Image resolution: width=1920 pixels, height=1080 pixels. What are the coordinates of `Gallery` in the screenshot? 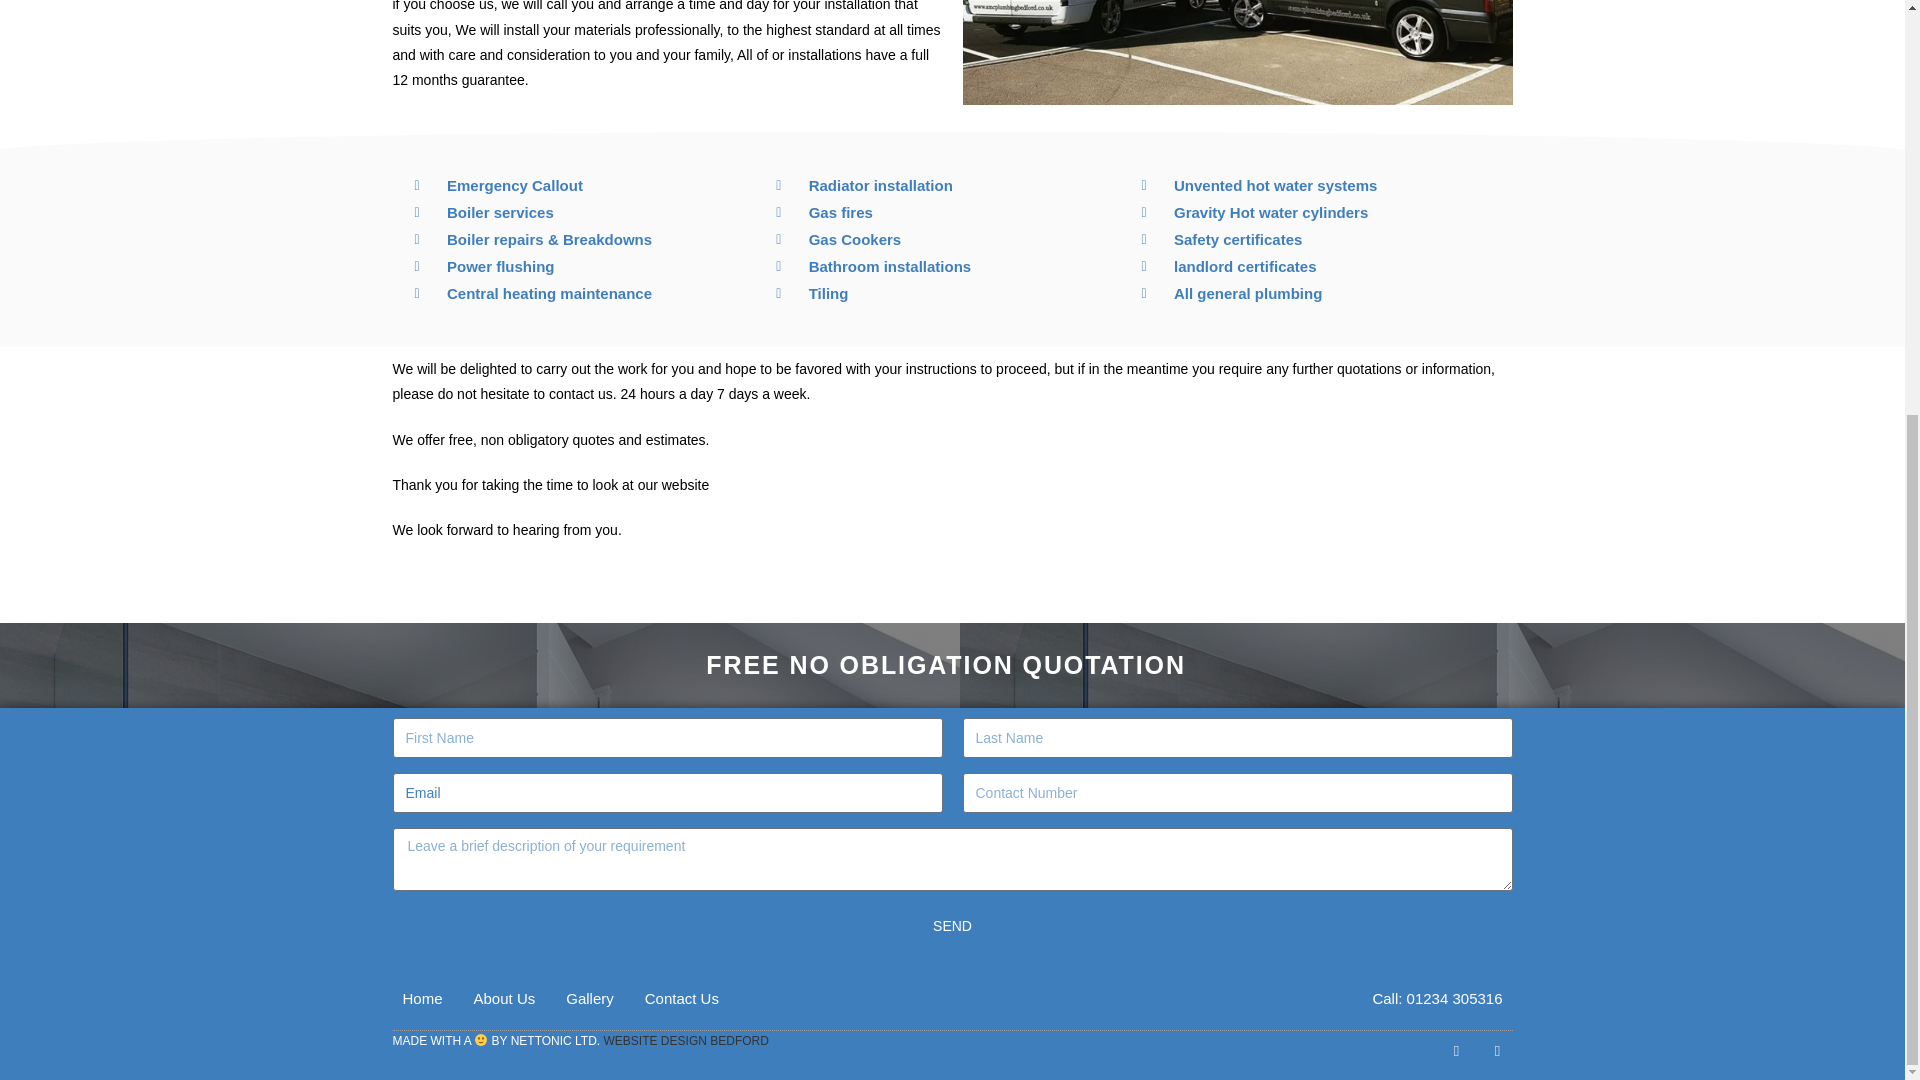 It's located at (590, 998).